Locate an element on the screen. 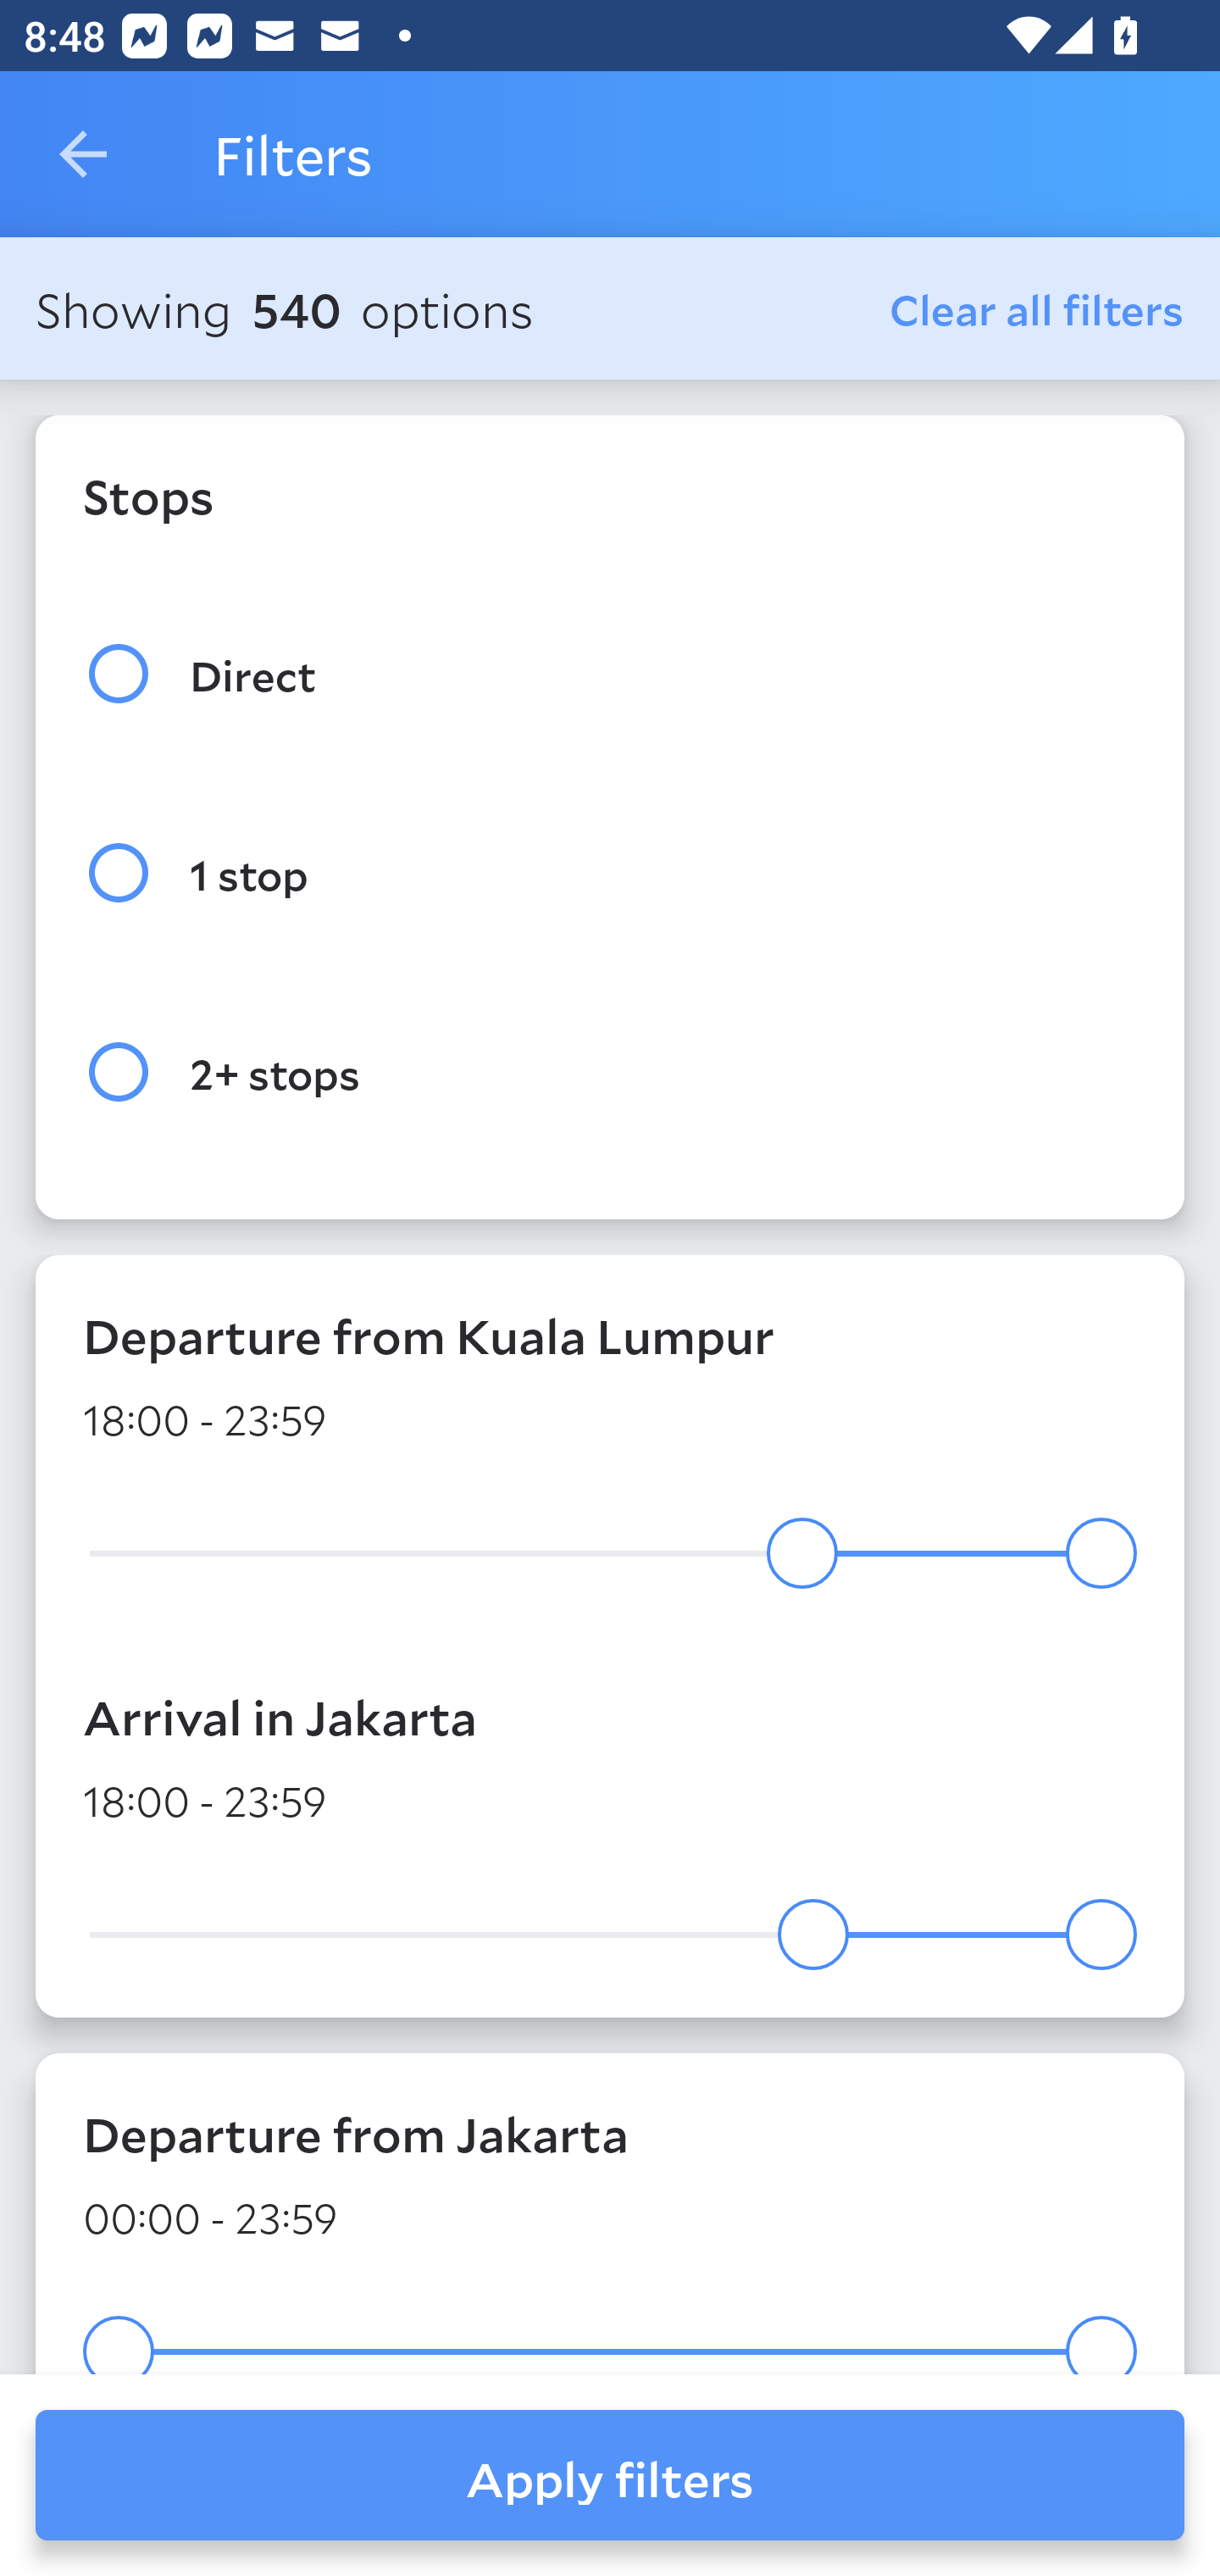 This screenshot has width=1220, height=2576. Clear all filters is located at coordinates (1037, 308).